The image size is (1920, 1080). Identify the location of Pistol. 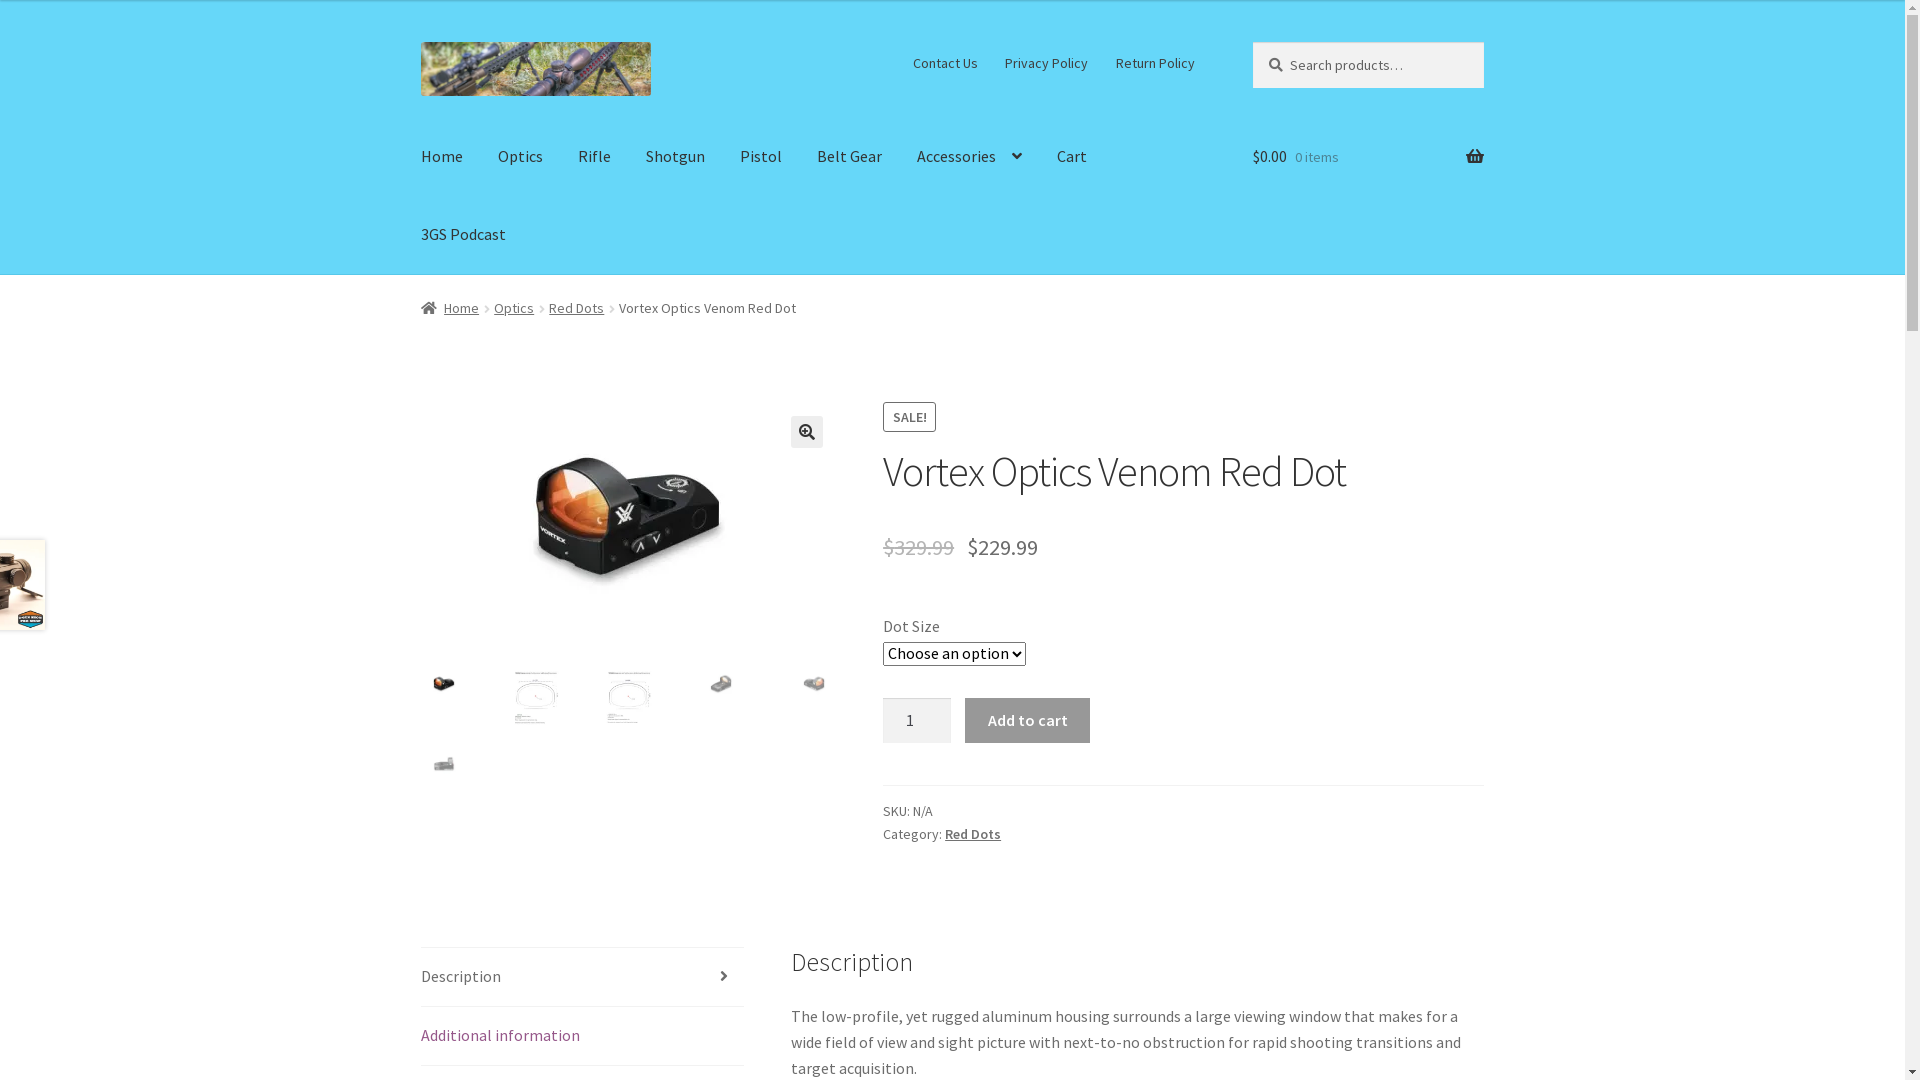
(761, 157).